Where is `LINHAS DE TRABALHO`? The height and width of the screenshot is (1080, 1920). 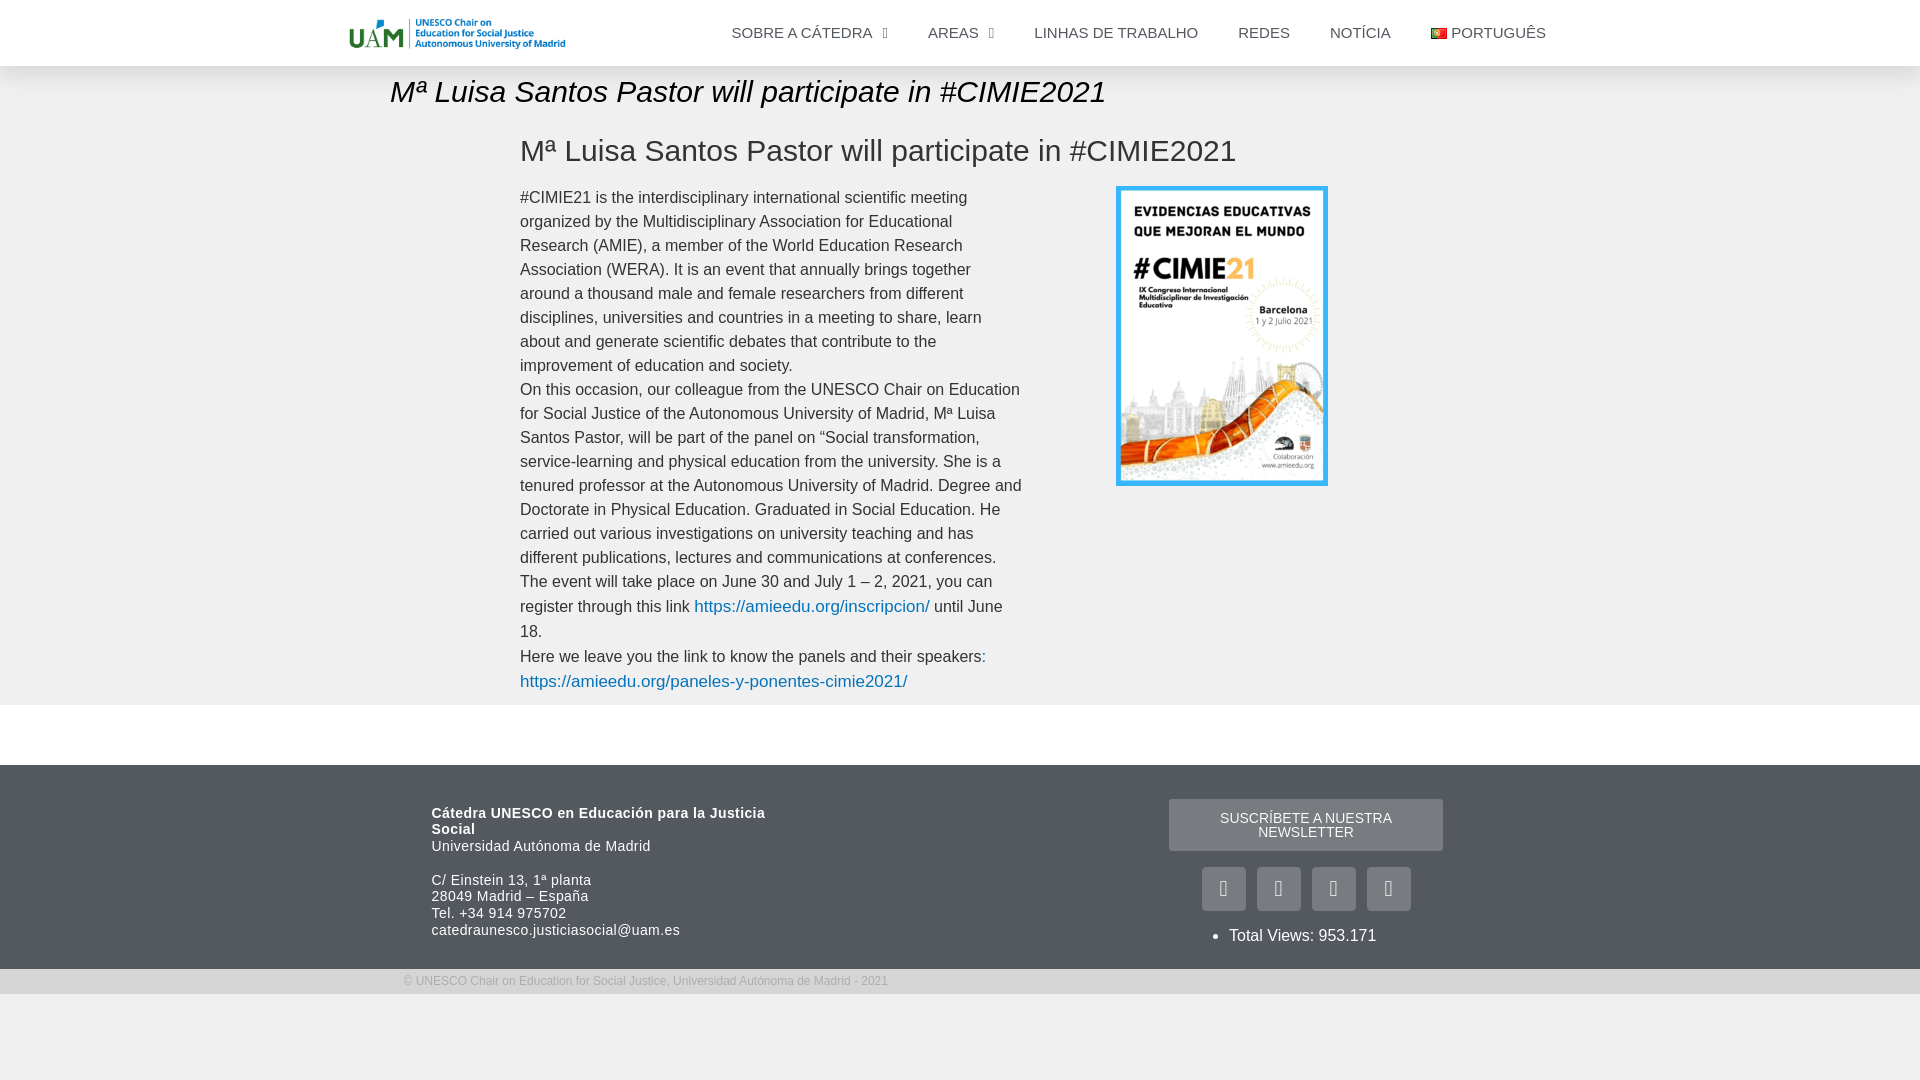 LINHAS DE TRABALHO is located at coordinates (1115, 32).